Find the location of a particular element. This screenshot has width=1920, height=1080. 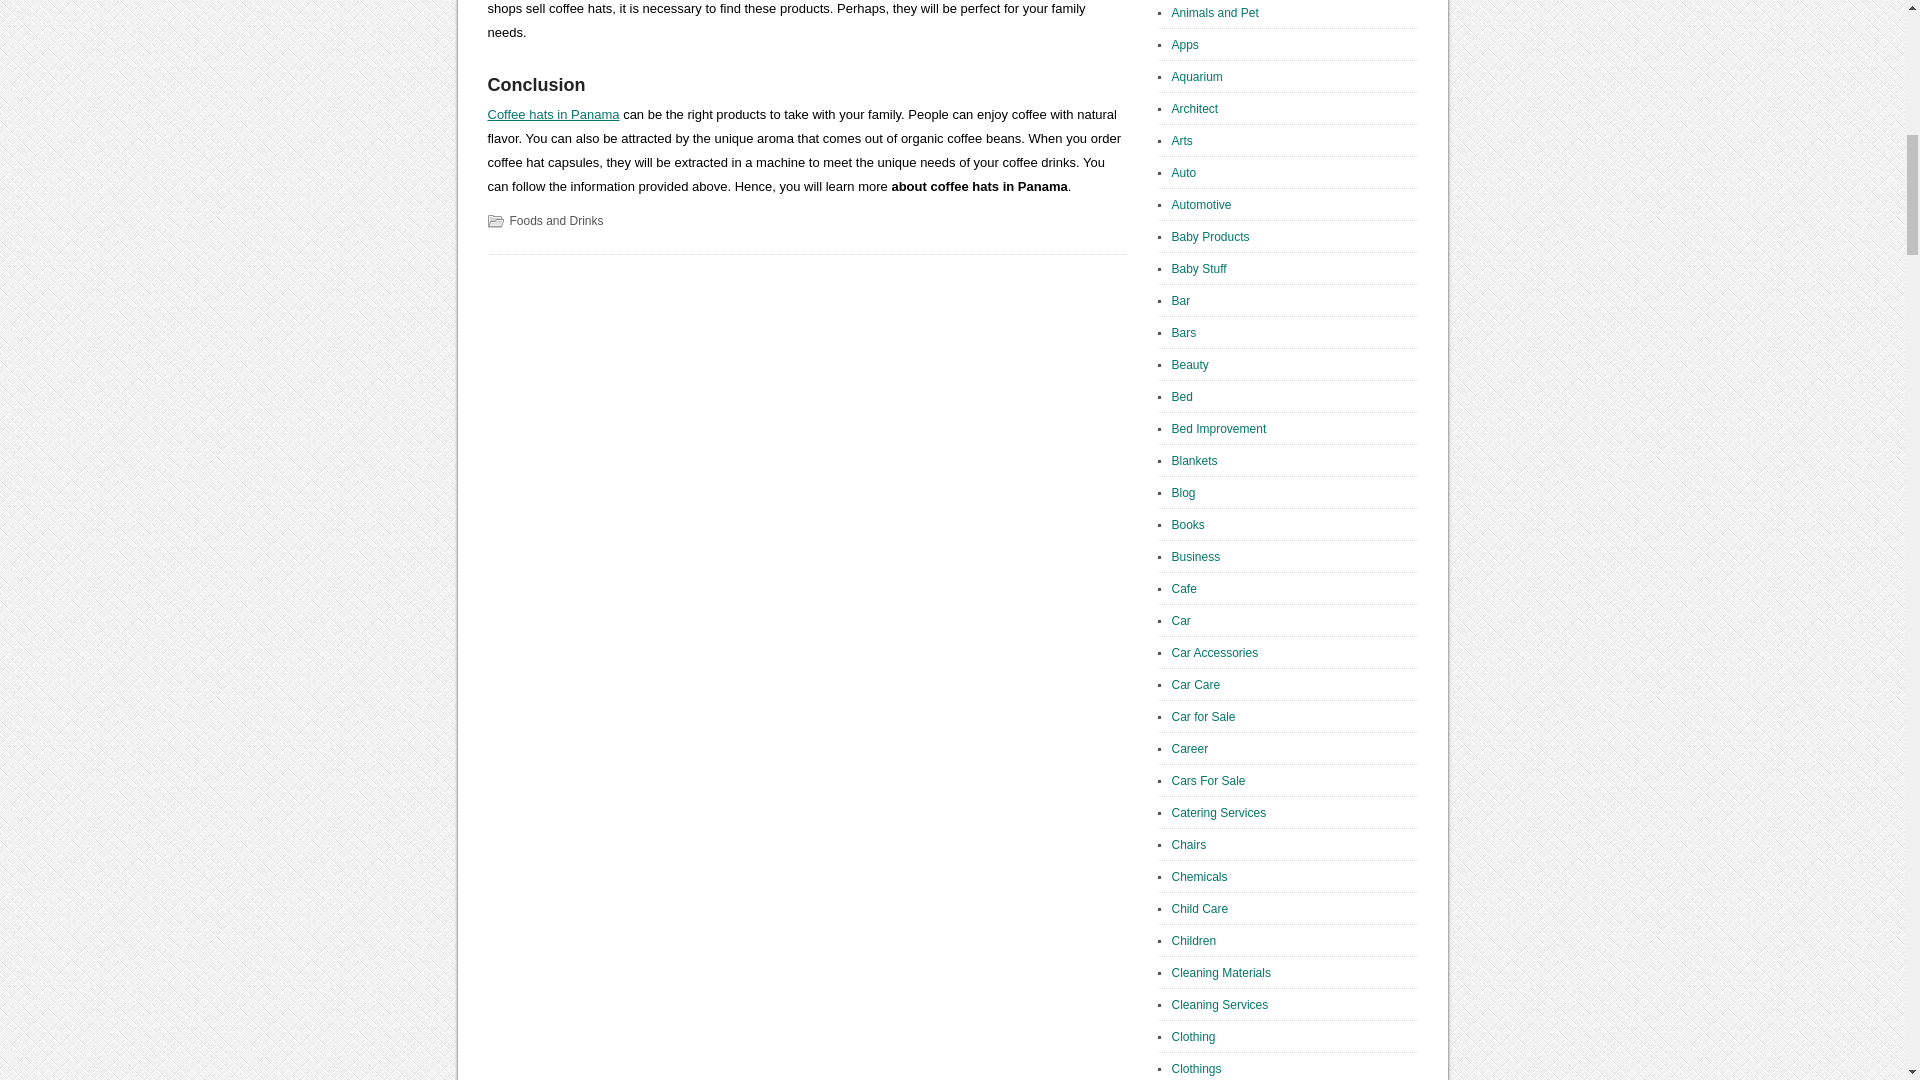

Foods and Drinks is located at coordinates (557, 220).